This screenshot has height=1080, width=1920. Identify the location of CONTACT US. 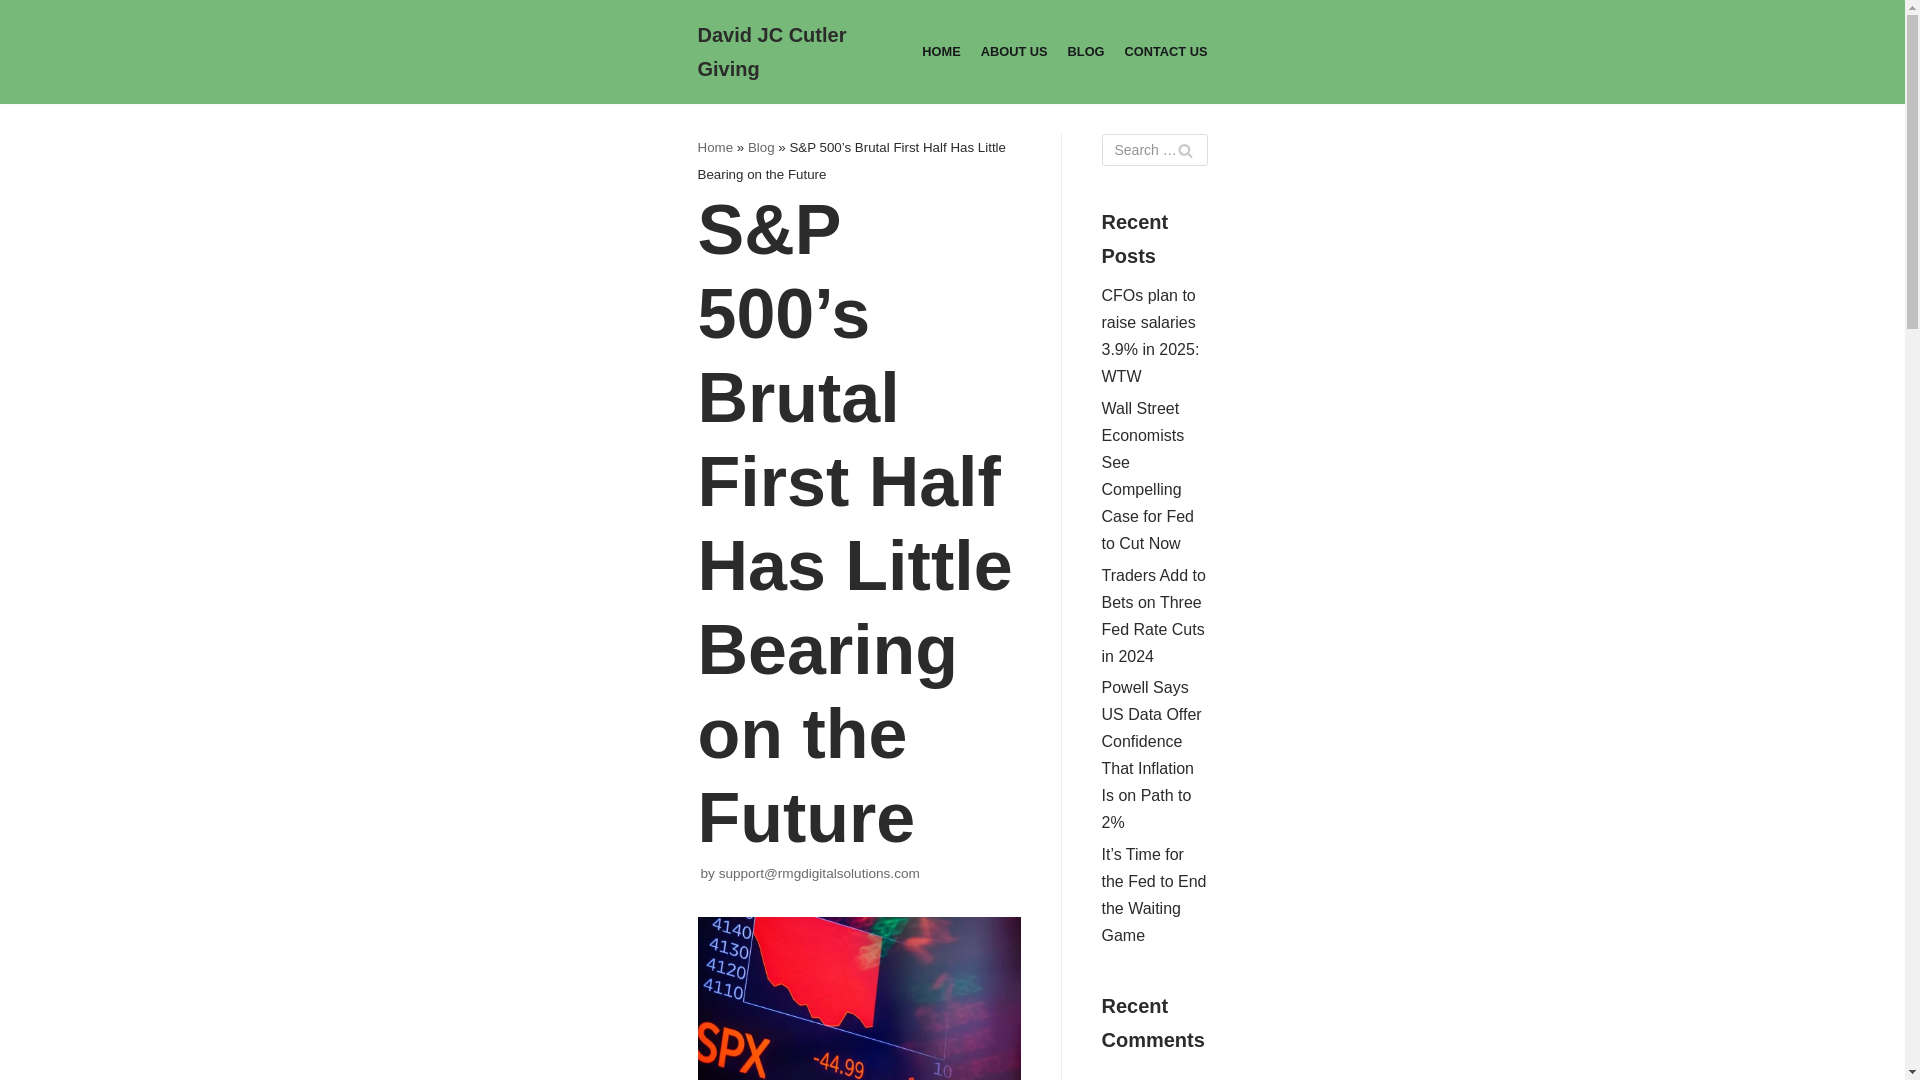
(1166, 52).